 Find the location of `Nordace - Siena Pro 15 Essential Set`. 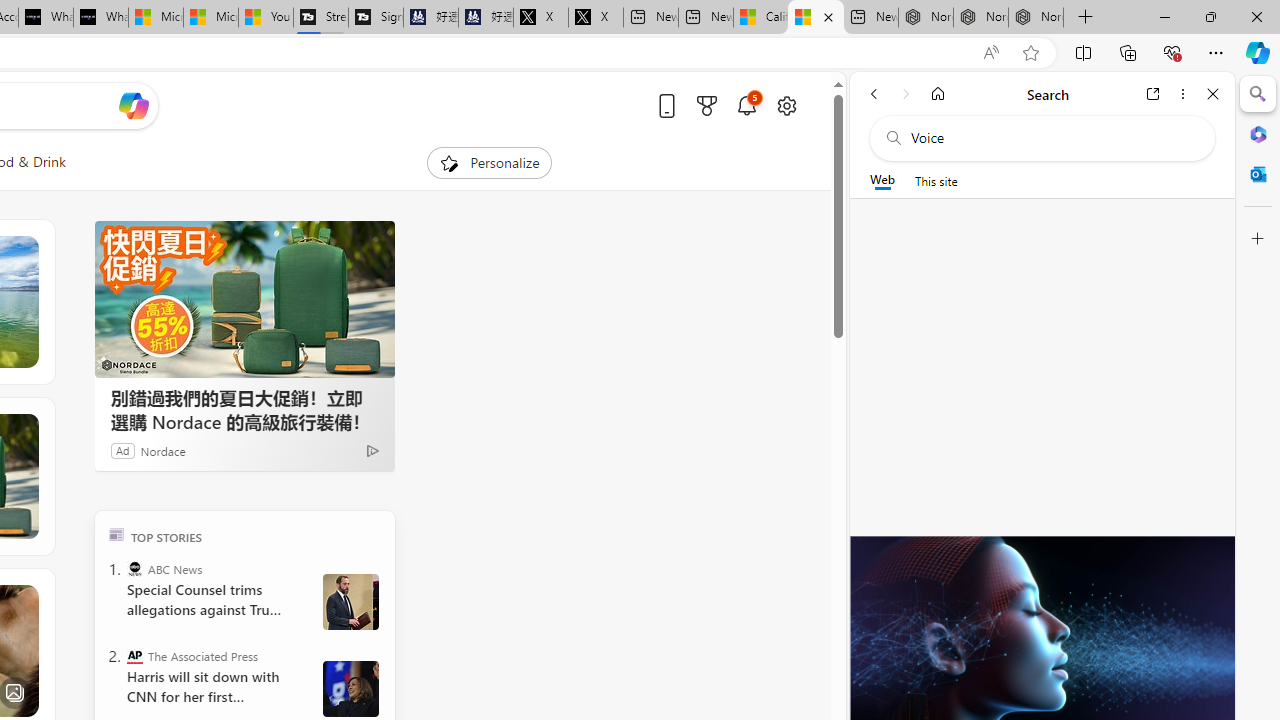

Nordace - Siena Pro 15 Essential Set is located at coordinates (1036, 18).